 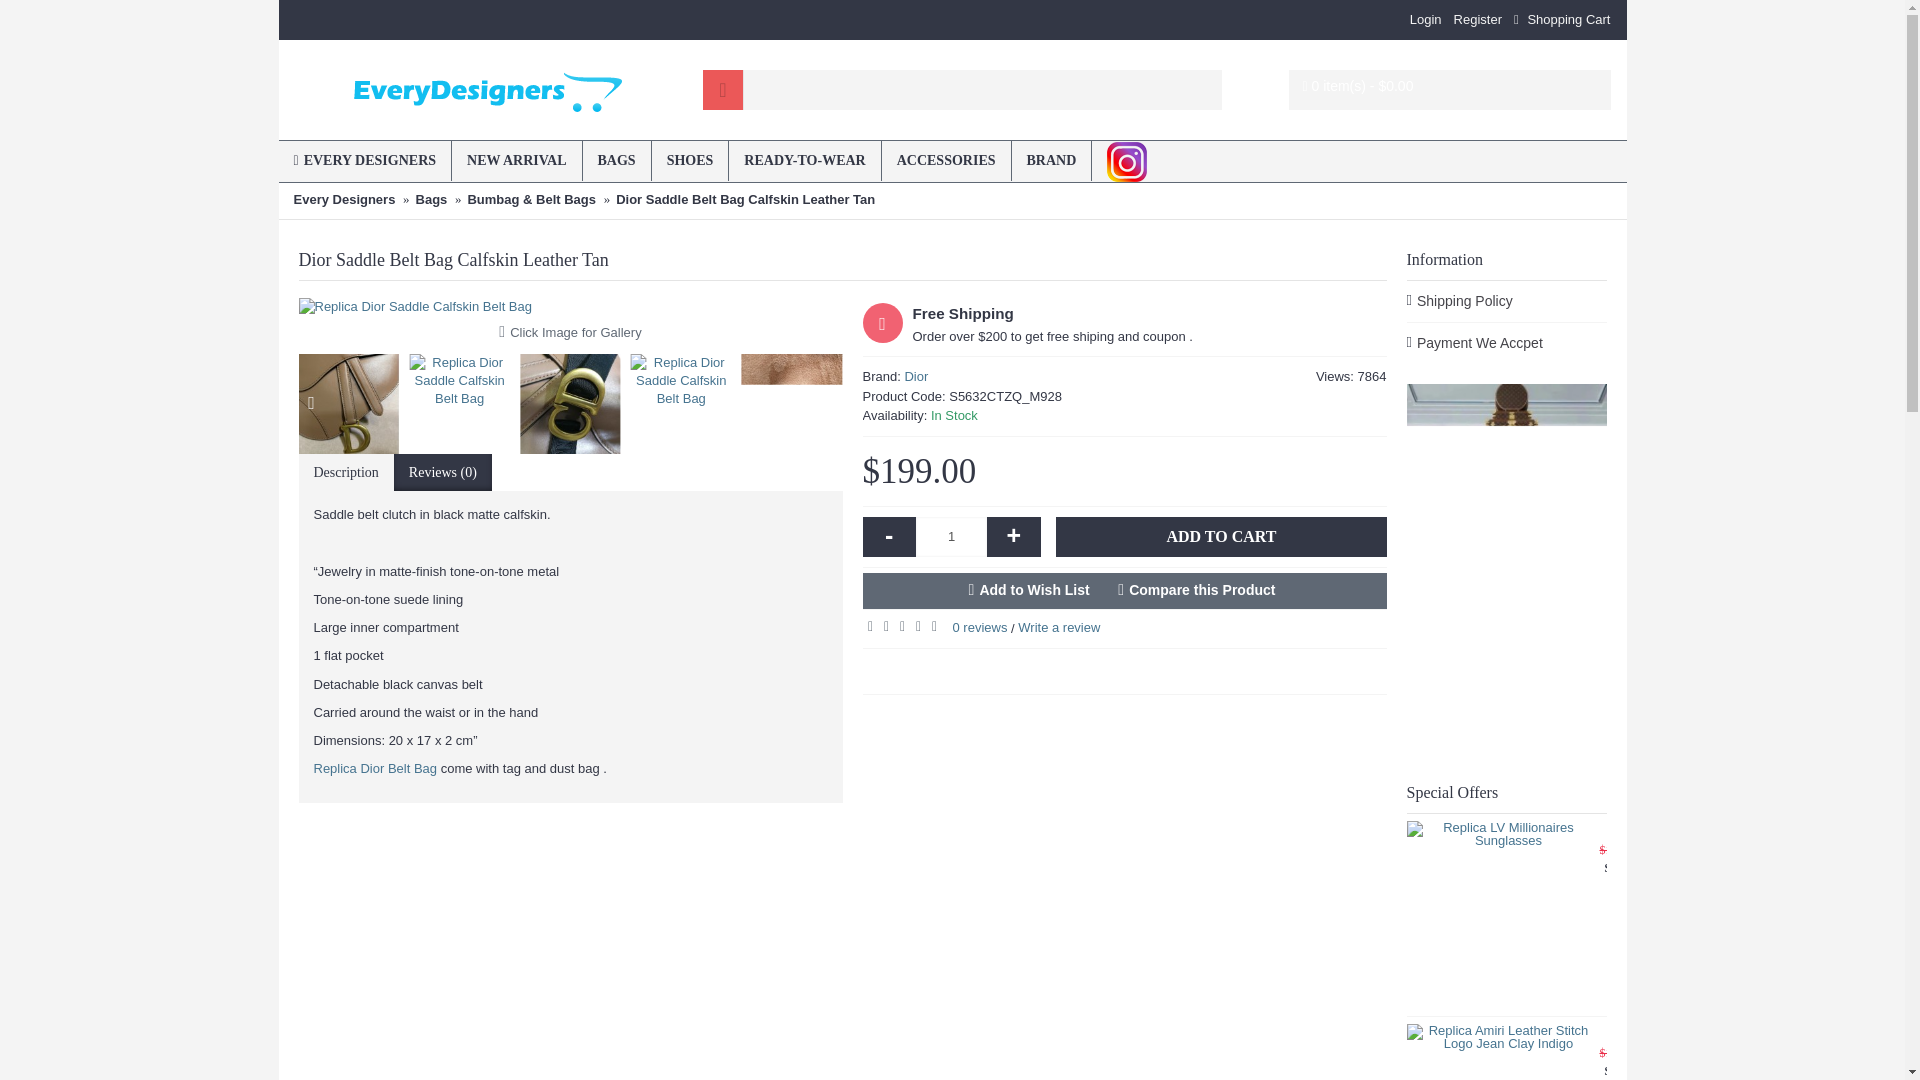 What do you see at coordinates (950, 537) in the screenshot?
I see `1` at bounding box center [950, 537].